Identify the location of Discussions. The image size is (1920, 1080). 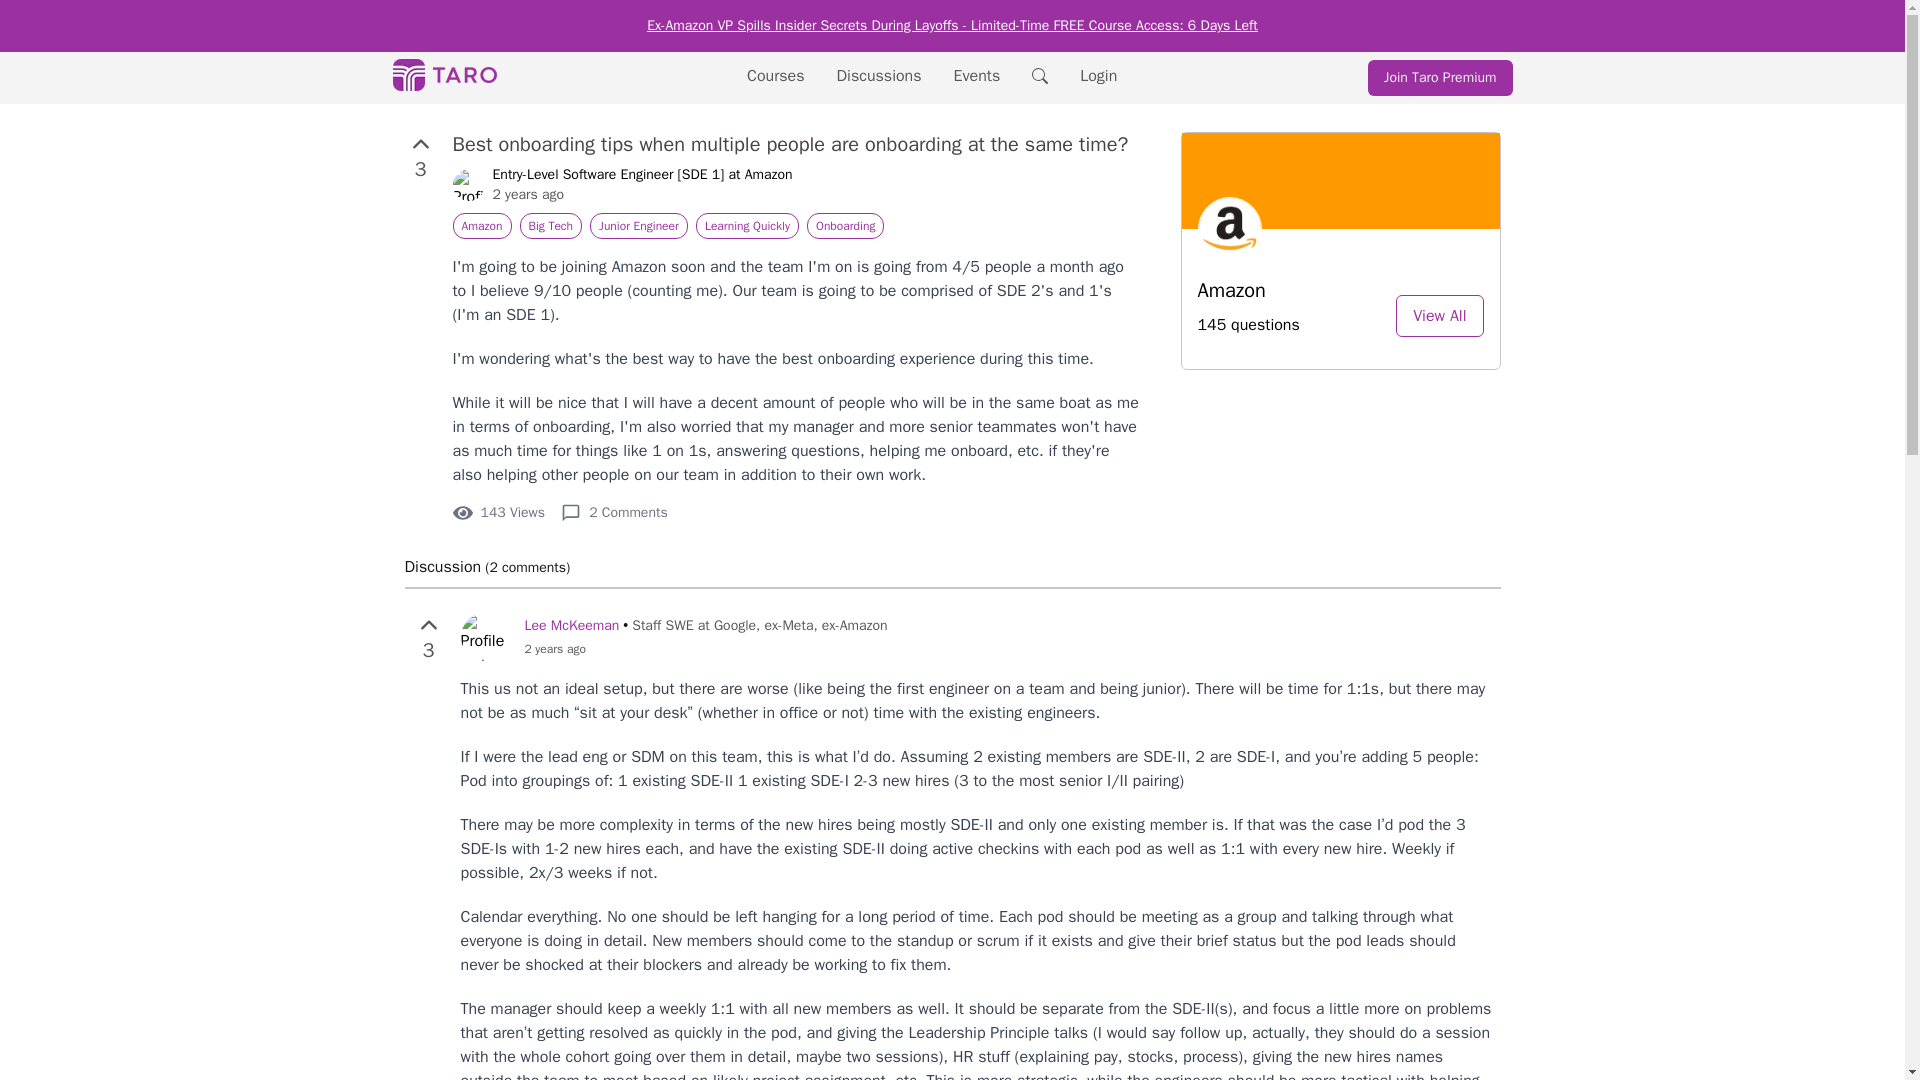
(879, 76).